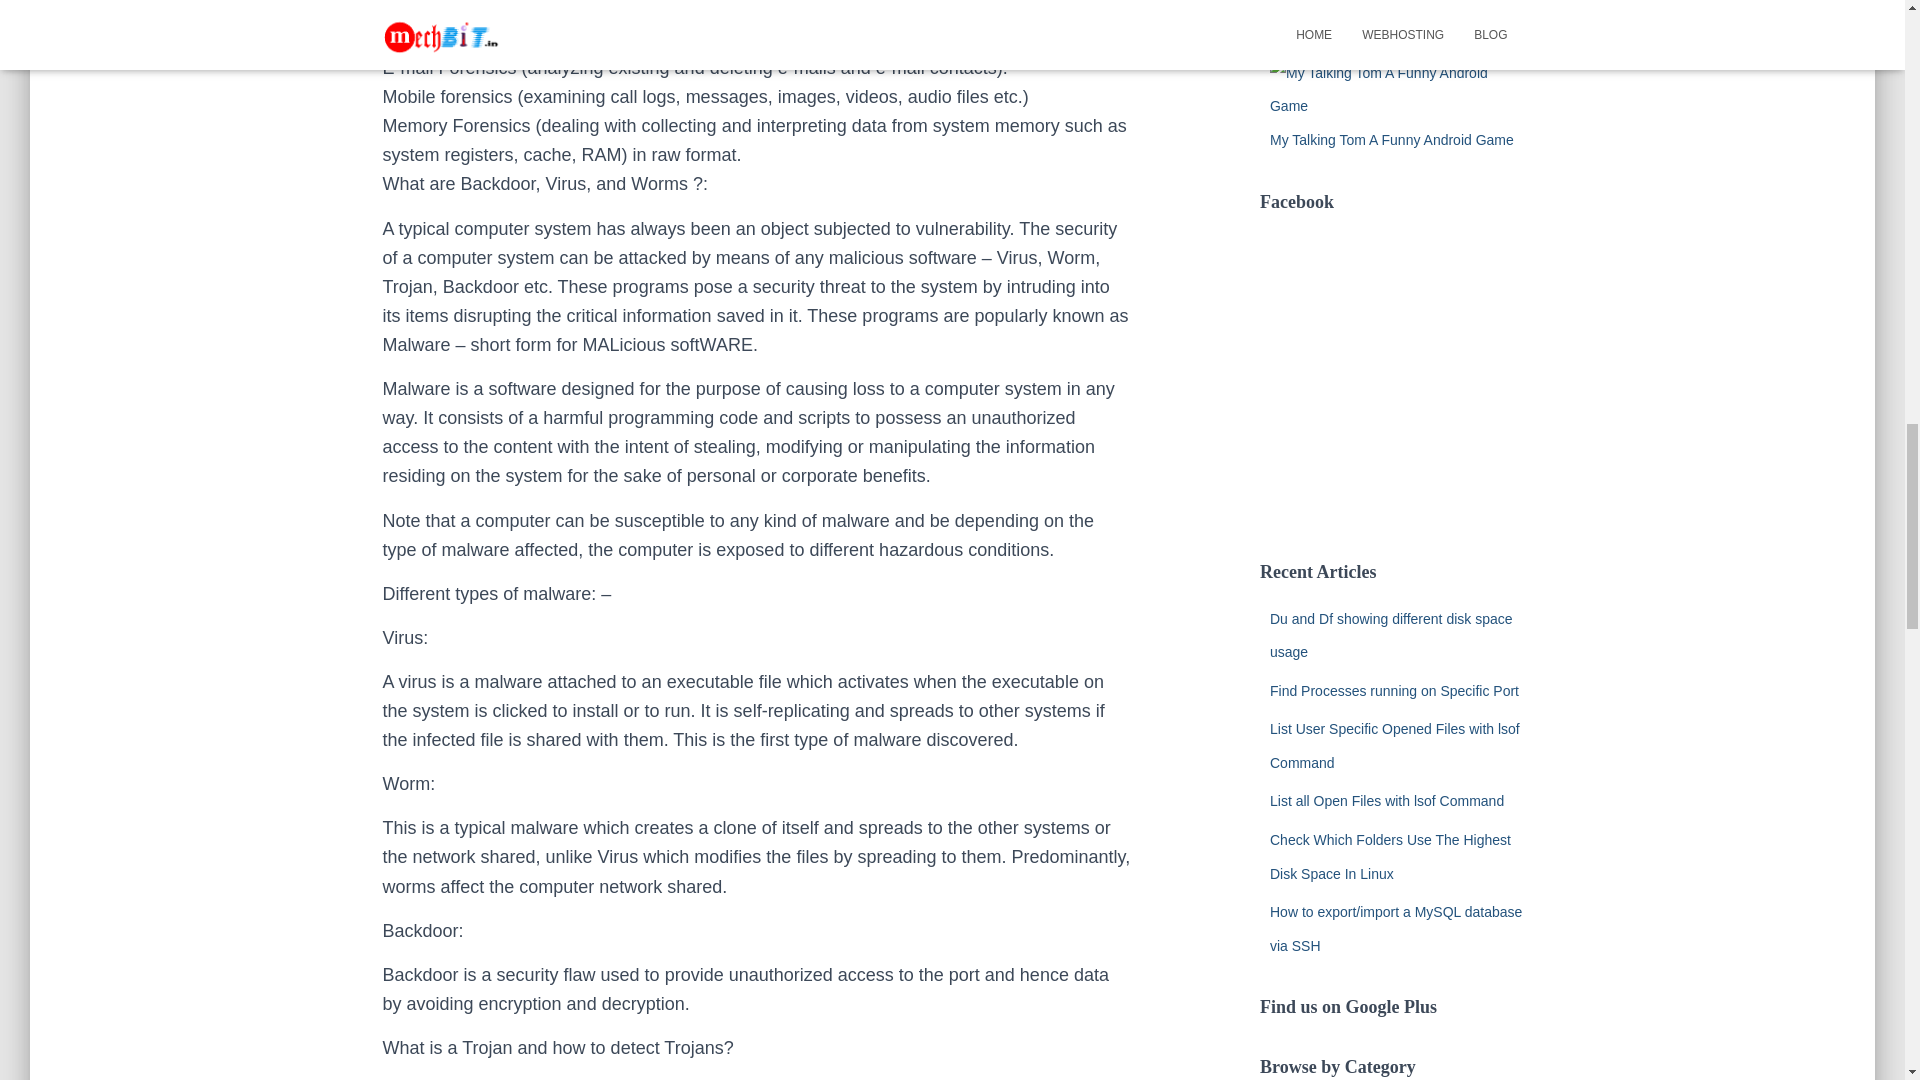 This screenshot has height=1080, width=1920. Describe the element at coordinates (1390, 856) in the screenshot. I see `Check Which Folders Use The Highest Disk Space In Linux` at that location.